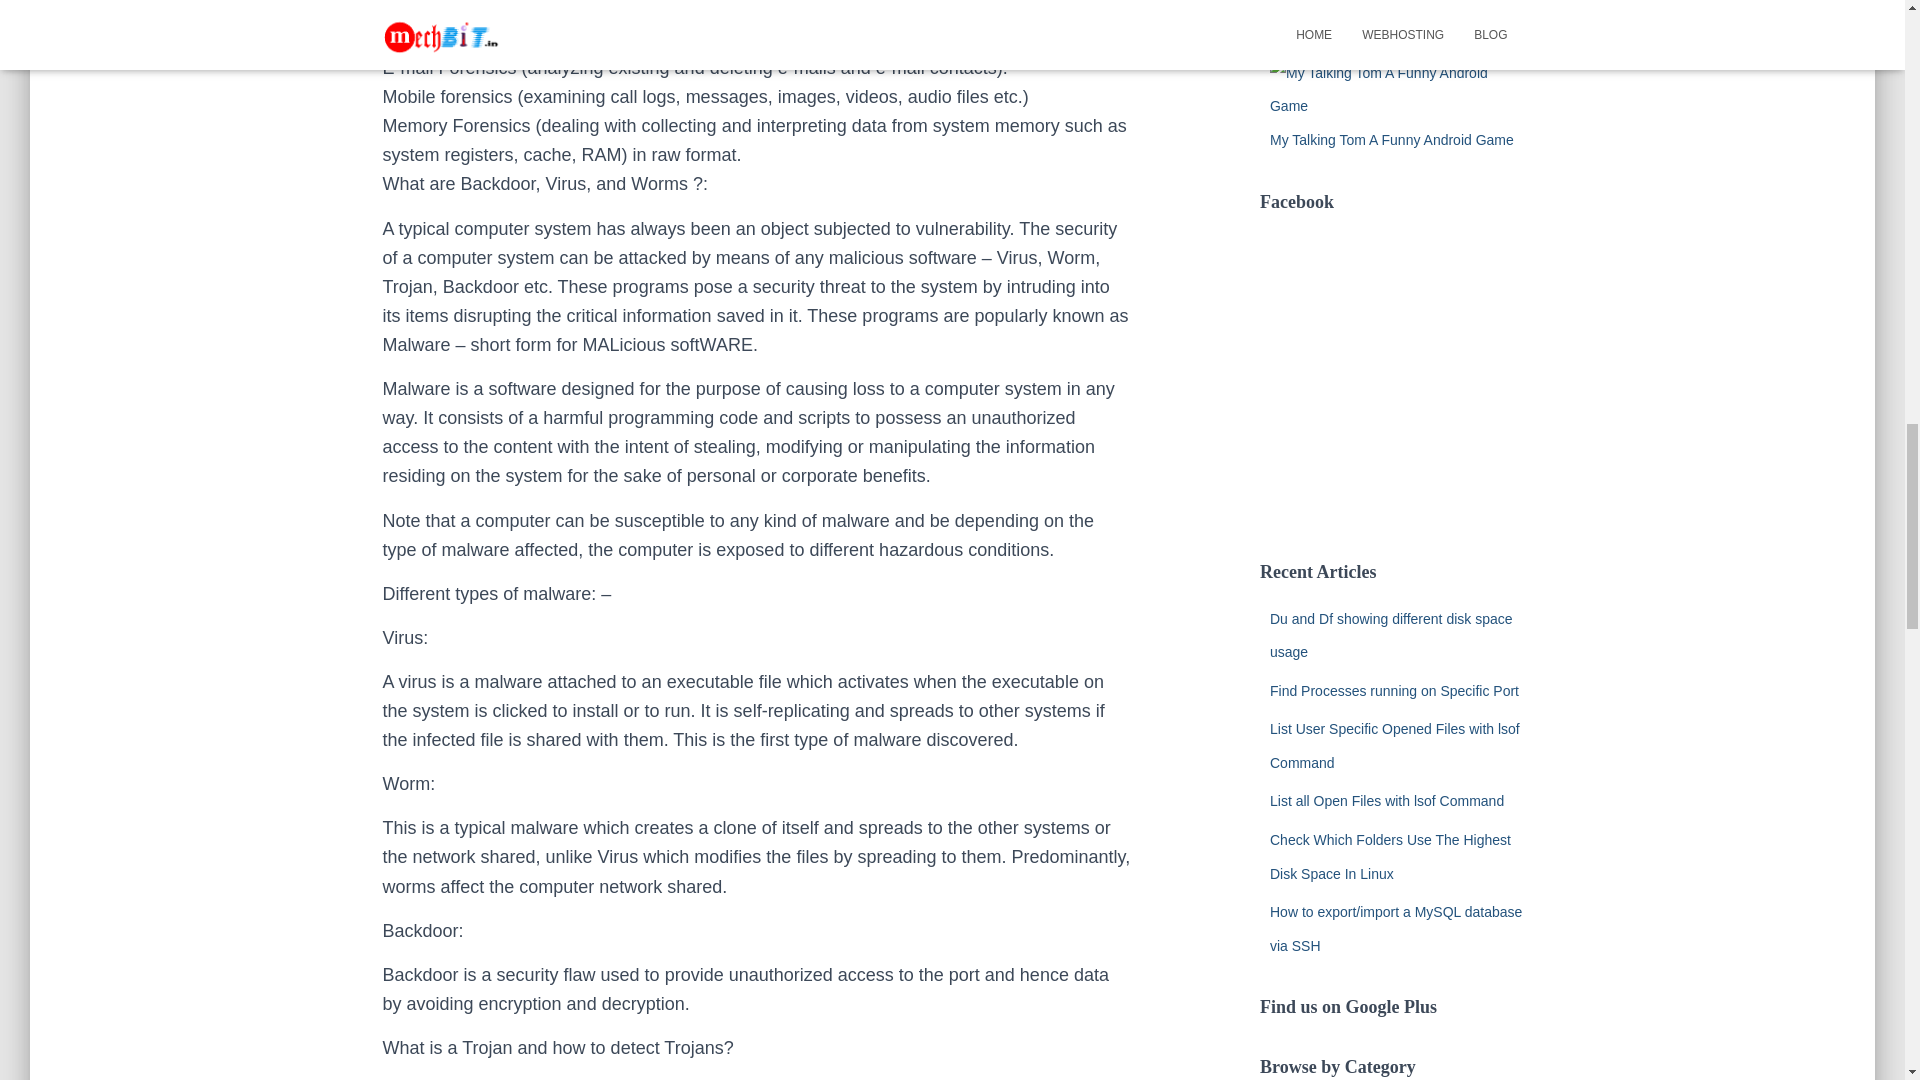 This screenshot has height=1080, width=1920. Describe the element at coordinates (1390, 856) in the screenshot. I see `Check Which Folders Use The Highest Disk Space In Linux` at that location.